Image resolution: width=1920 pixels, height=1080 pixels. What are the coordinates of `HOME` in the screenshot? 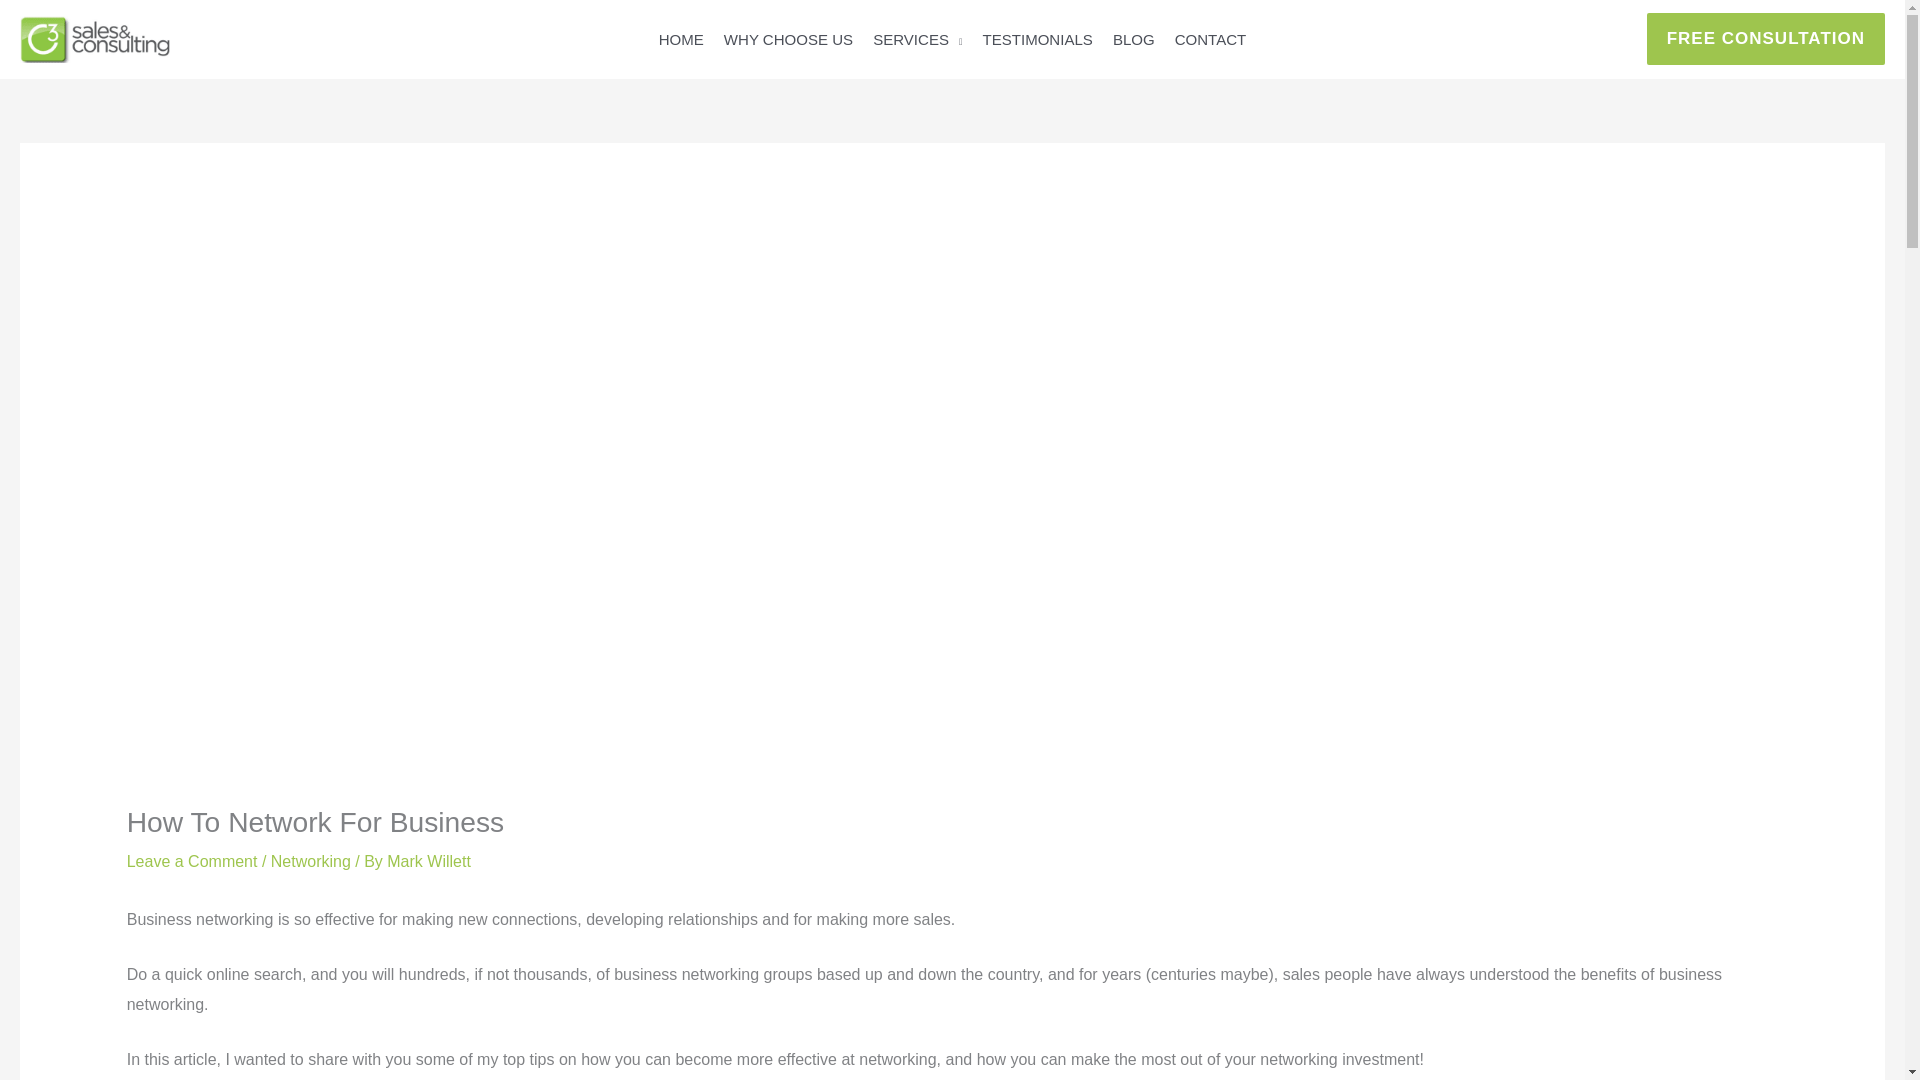 It's located at (681, 42).